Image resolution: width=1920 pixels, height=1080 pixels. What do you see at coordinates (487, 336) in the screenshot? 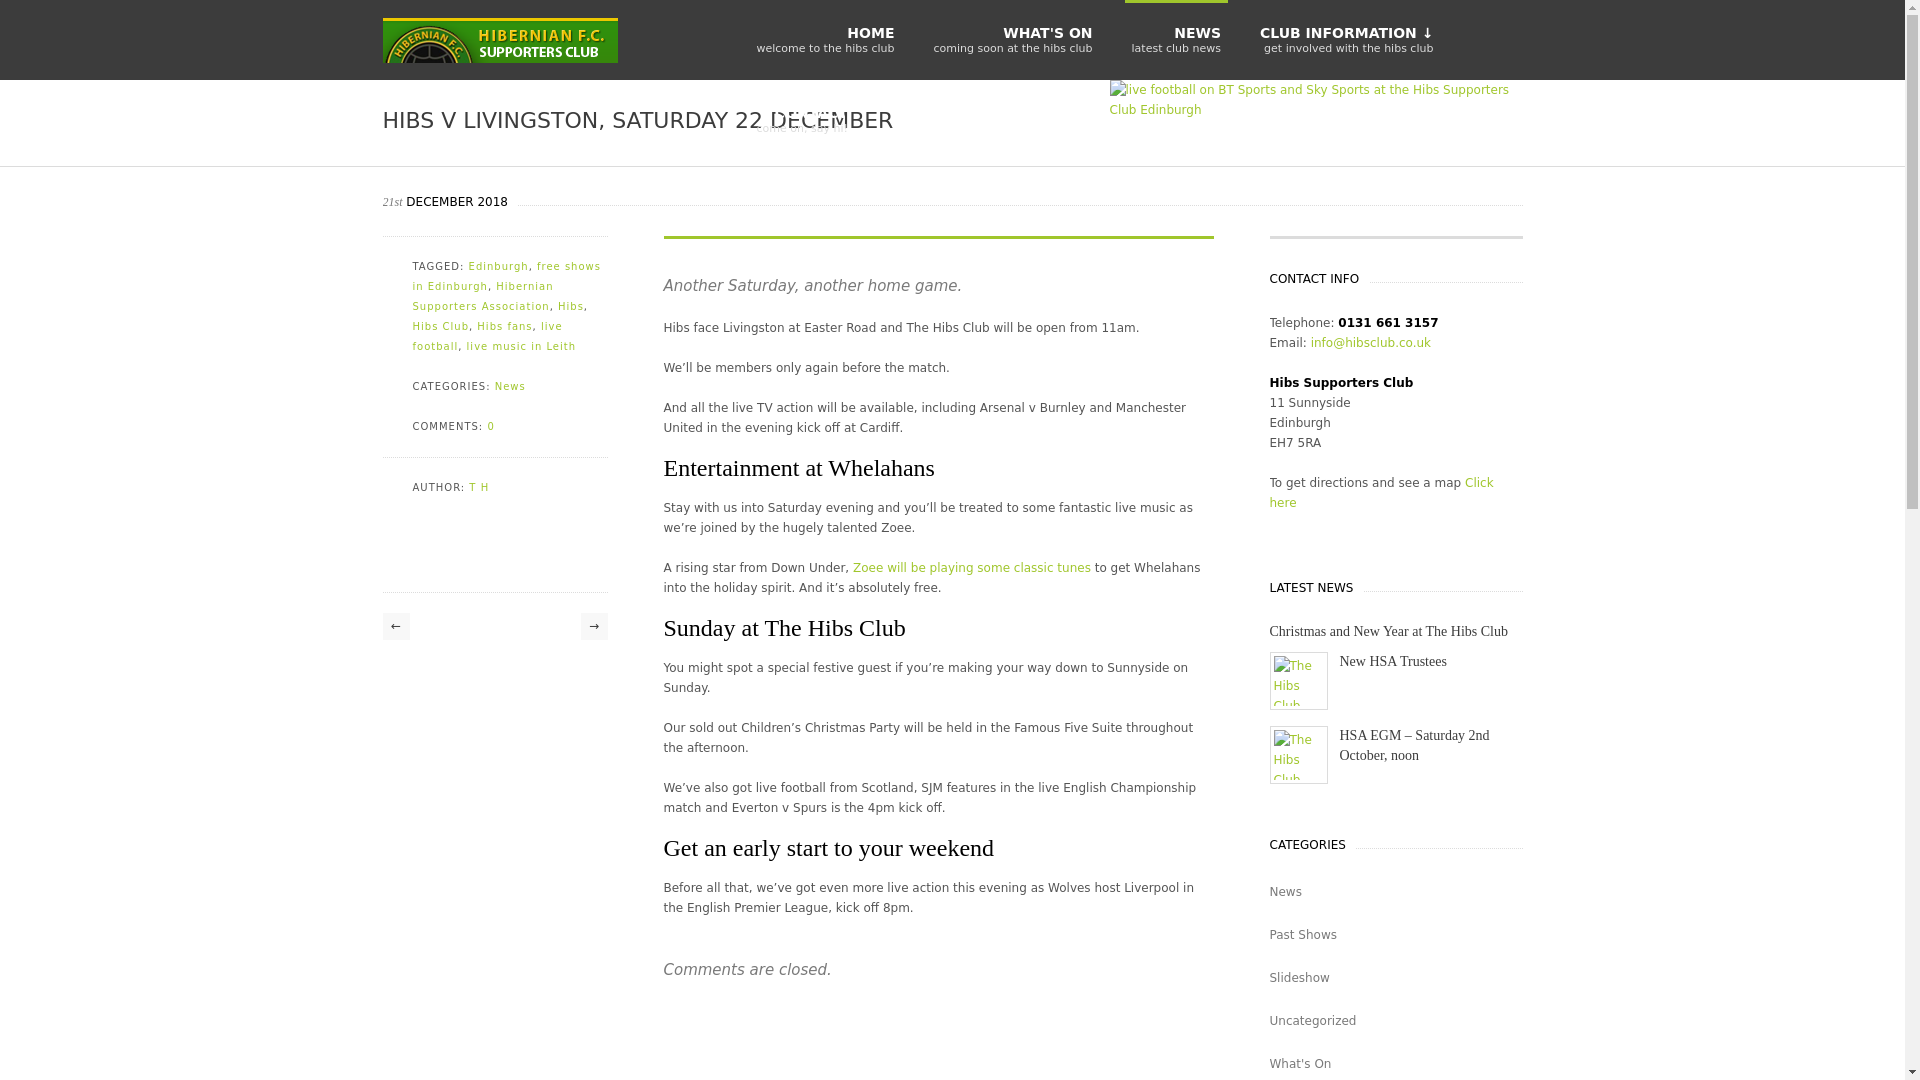
I see `live football` at bounding box center [487, 336].